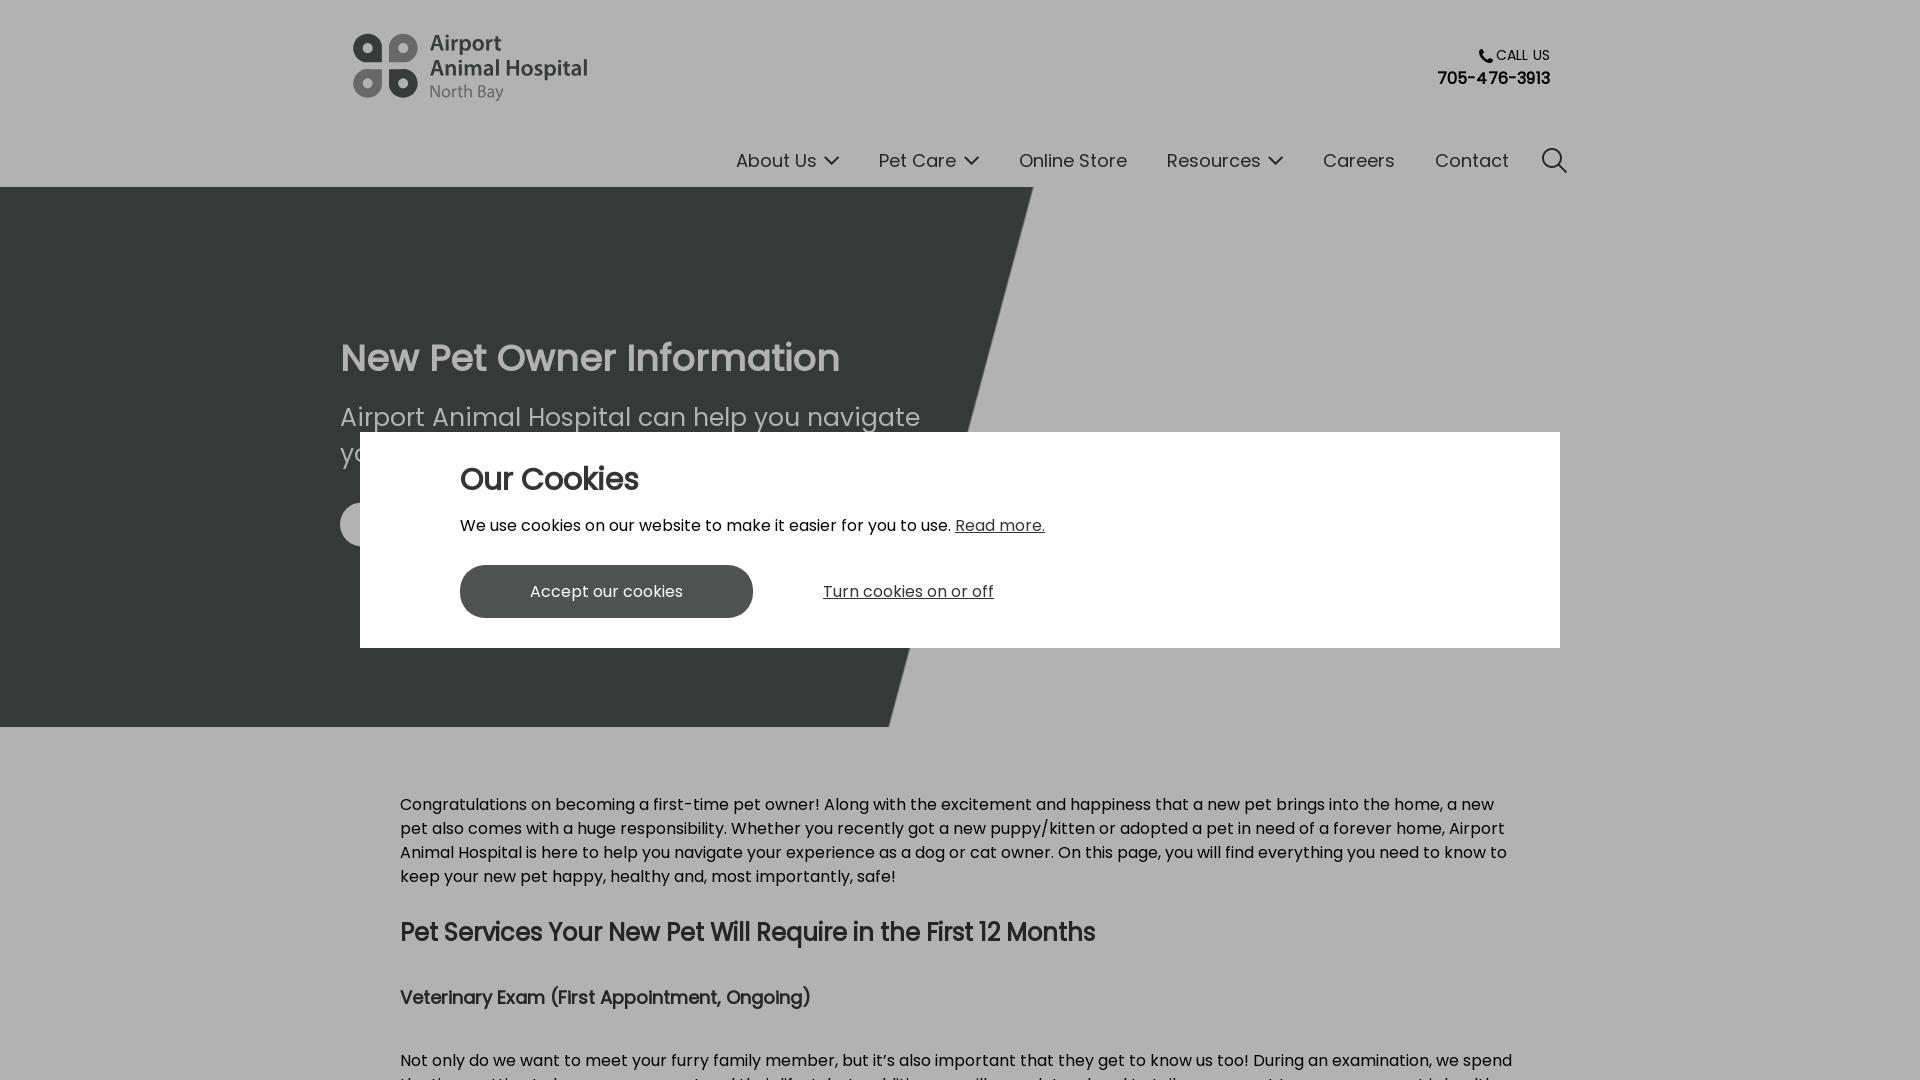 The width and height of the screenshot is (1920, 1080). What do you see at coordinates (510, 524) in the screenshot?
I see `Contact Us` at bounding box center [510, 524].